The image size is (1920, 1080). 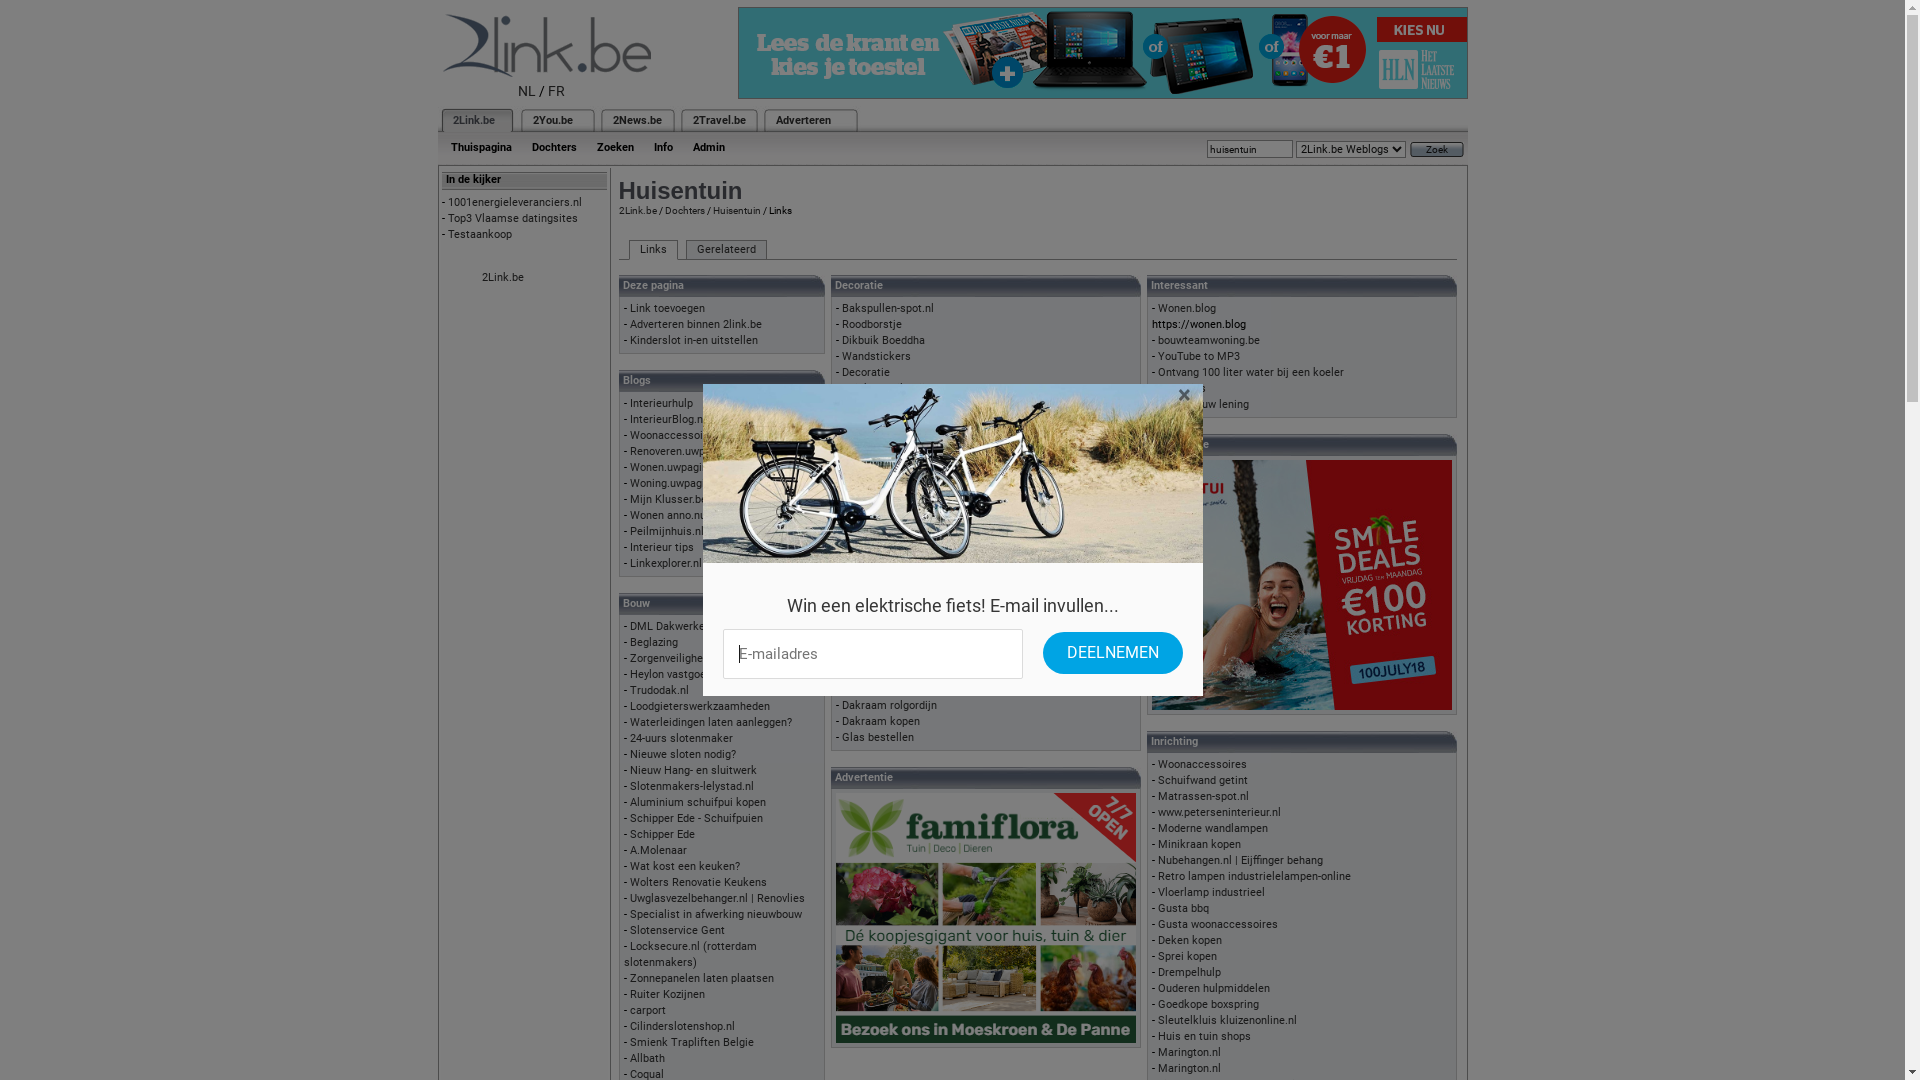 What do you see at coordinates (804, 120) in the screenshot?
I see `Adverteren` at bounding box center [804, 120].